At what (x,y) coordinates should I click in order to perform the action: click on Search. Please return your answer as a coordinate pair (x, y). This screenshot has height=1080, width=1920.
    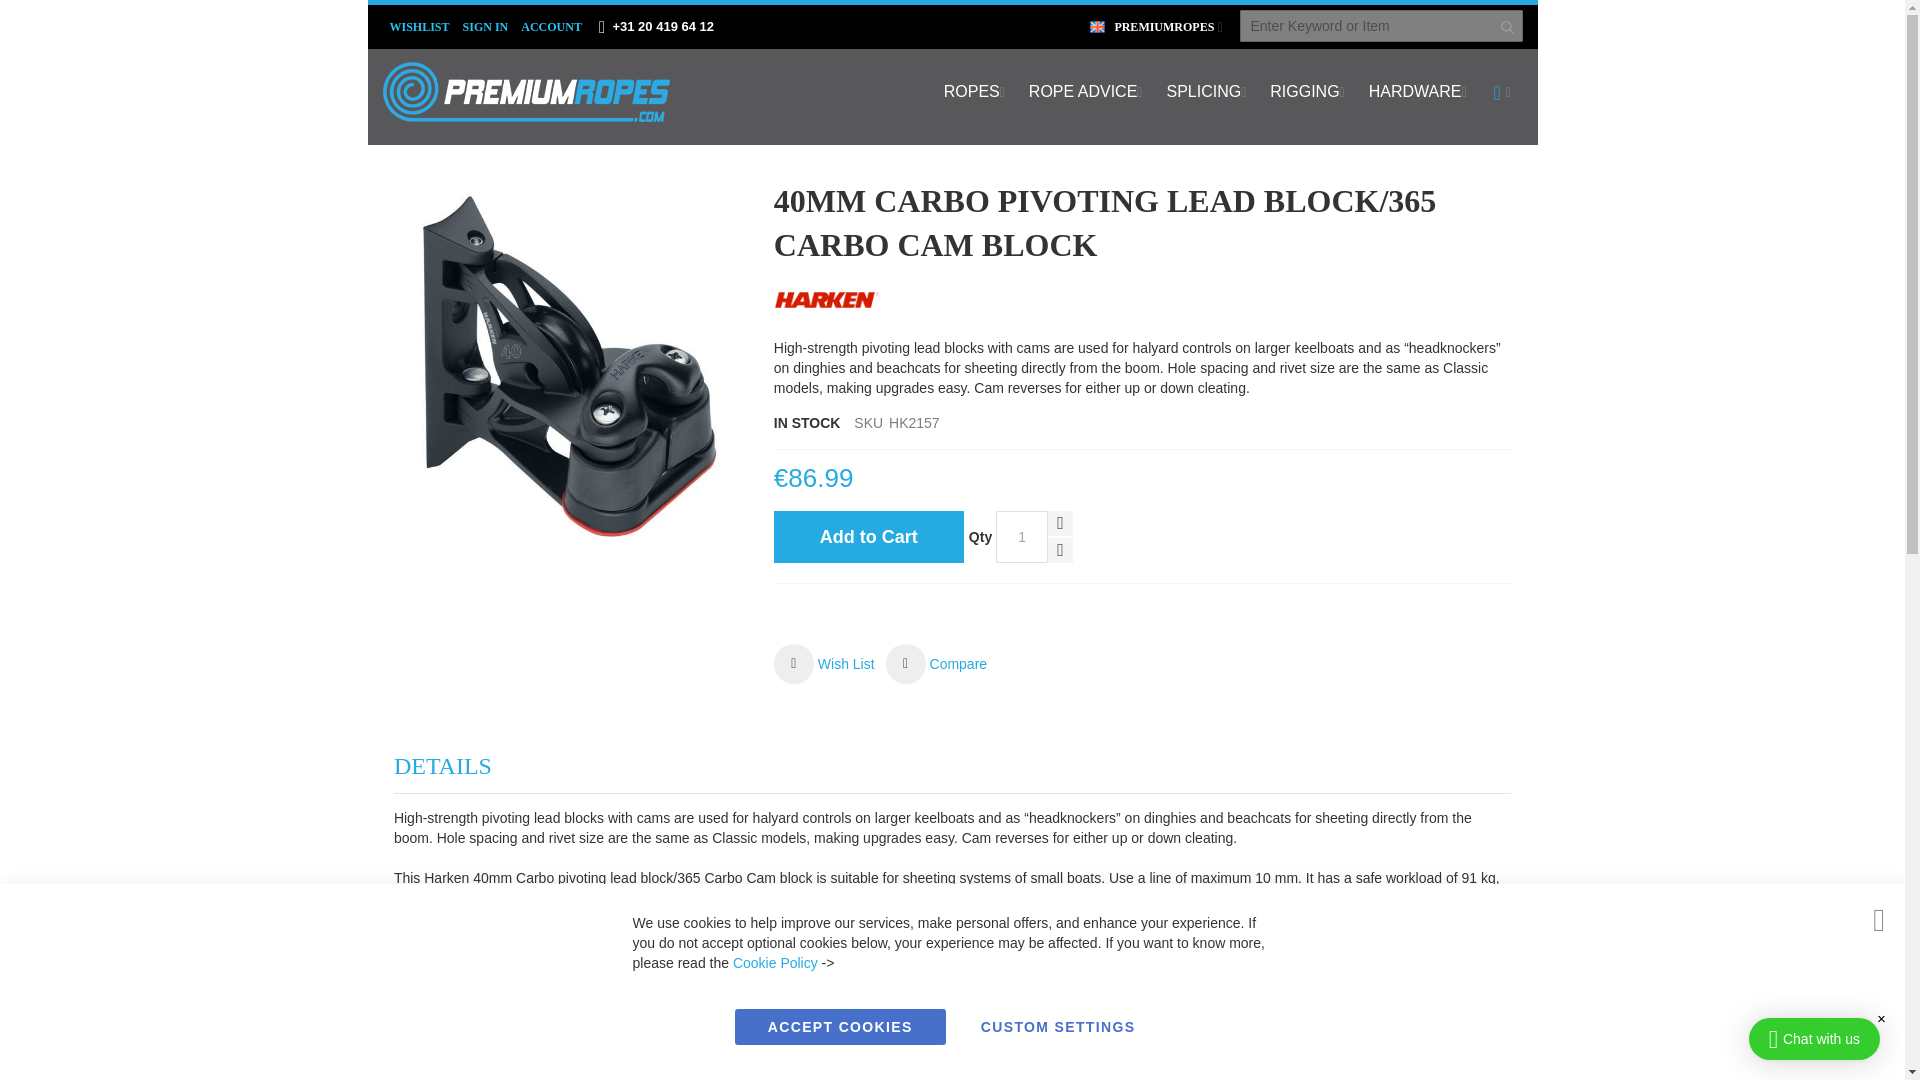
    Looking at the image, I should click on (1508, 26).